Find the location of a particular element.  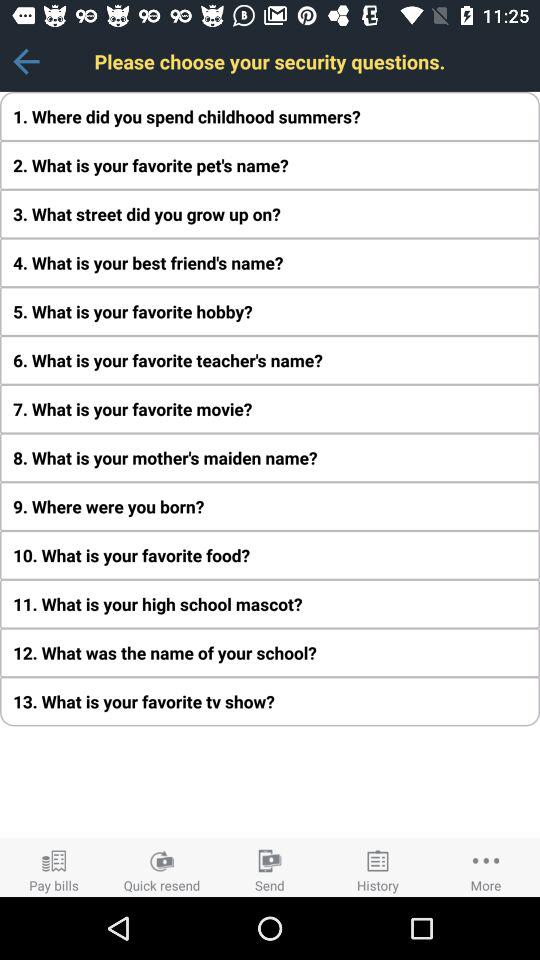

go to the icon on the top left corner is located at coordinates (26, 61).